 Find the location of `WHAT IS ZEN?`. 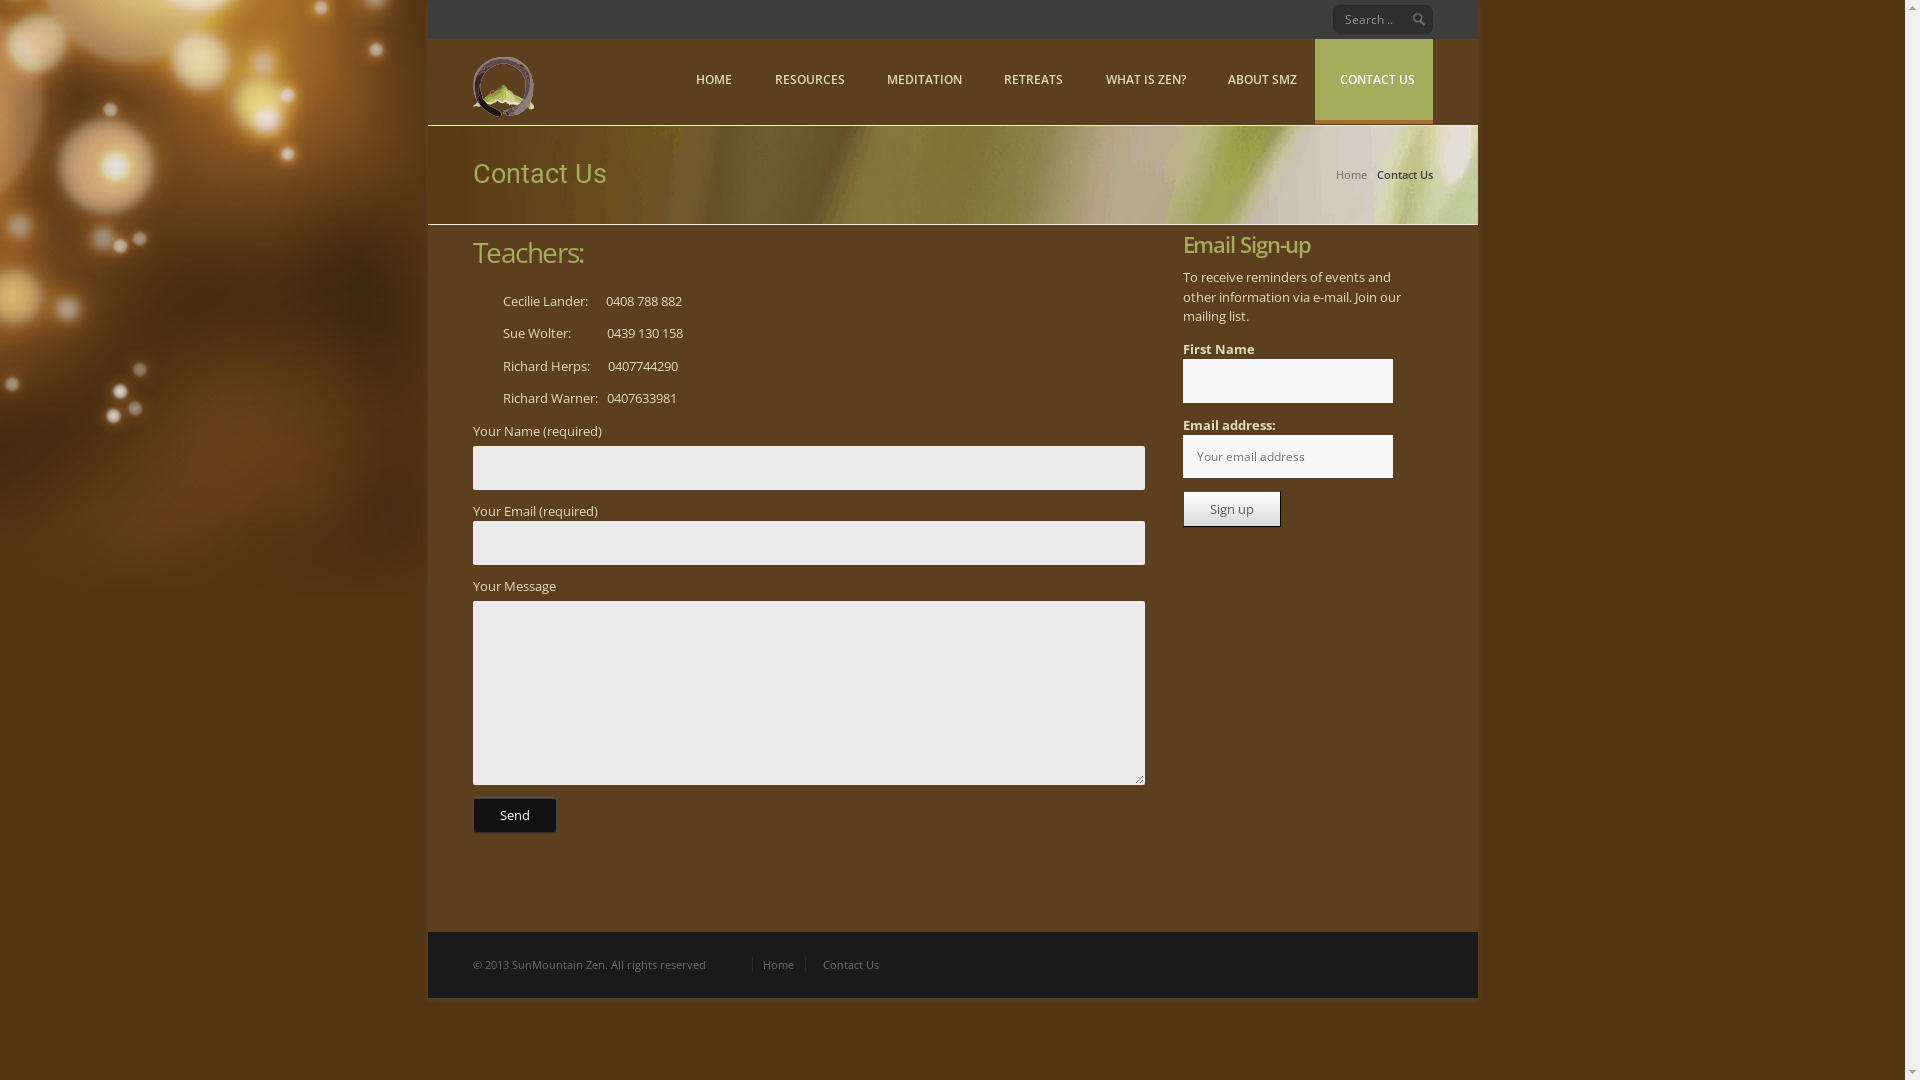

WHAT IS ZEN? is located at coordinates (1142, 81).